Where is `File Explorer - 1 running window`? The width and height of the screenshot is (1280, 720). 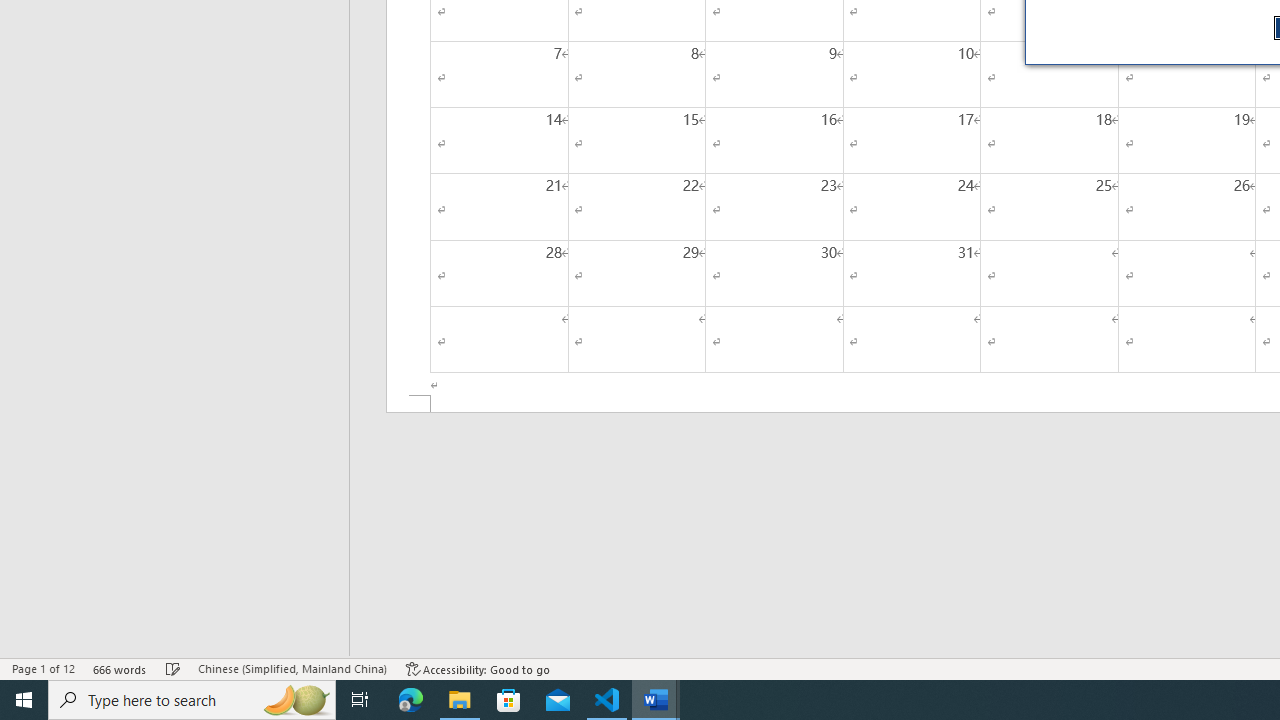 File Explorer - 1 running window is located at coordinates (460, 700).